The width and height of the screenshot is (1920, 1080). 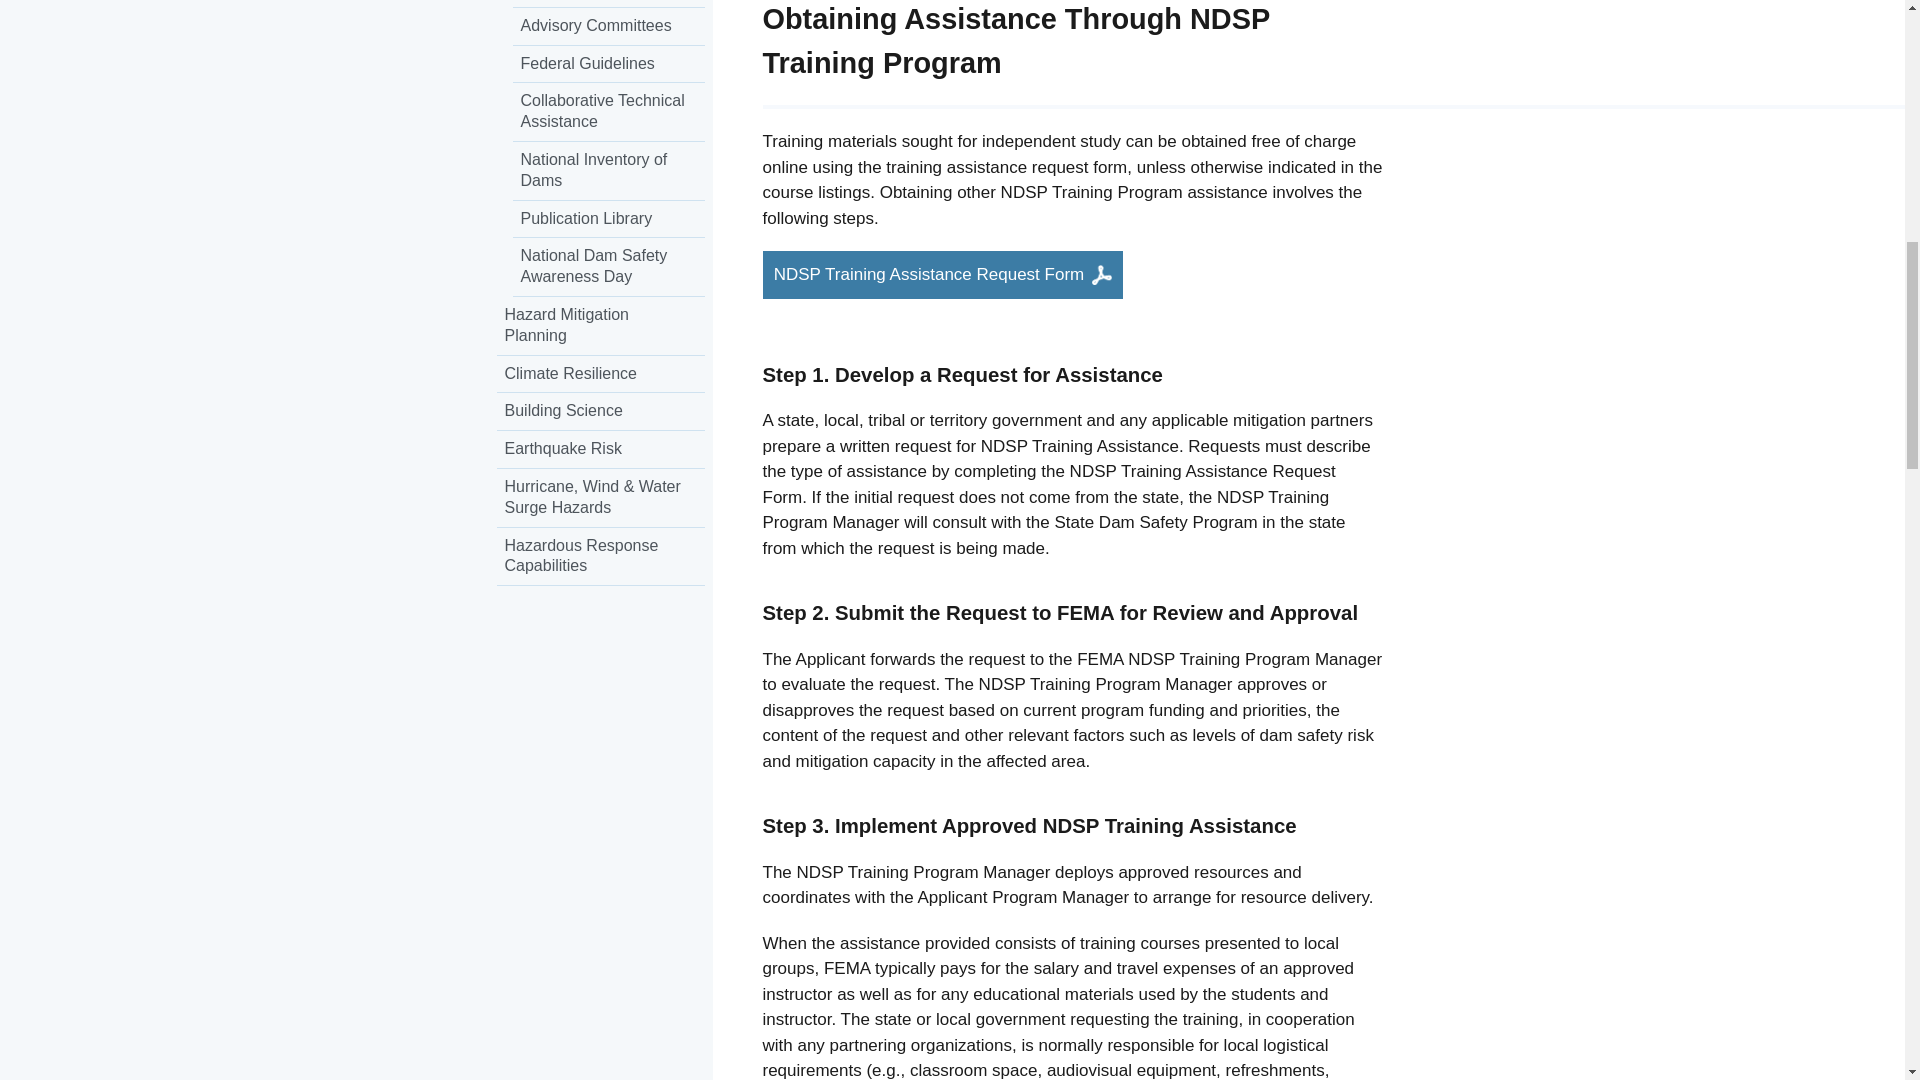 I want to click on Collaborative Technical Assistance, so click(x=608, y=112).